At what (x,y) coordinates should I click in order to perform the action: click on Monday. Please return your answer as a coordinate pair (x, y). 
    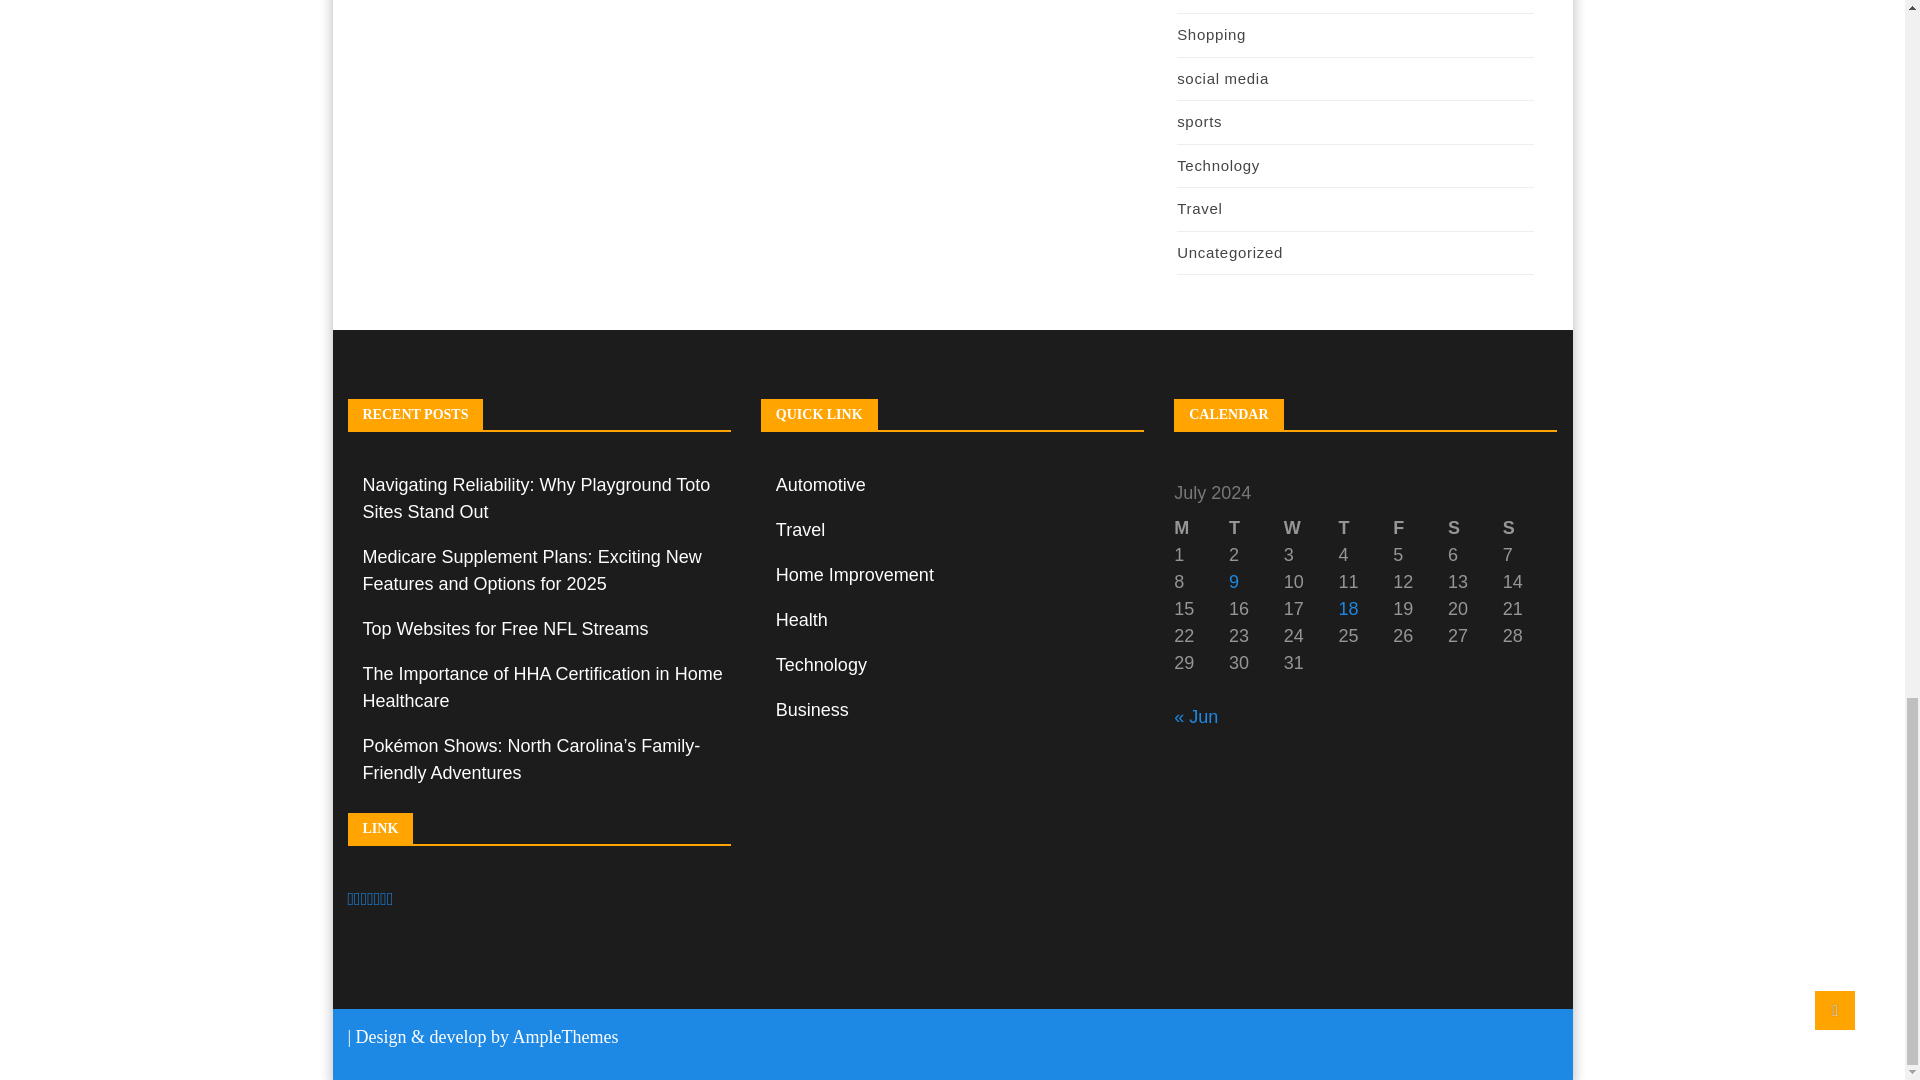
    Looking at the image, I should click on (1200, 528).